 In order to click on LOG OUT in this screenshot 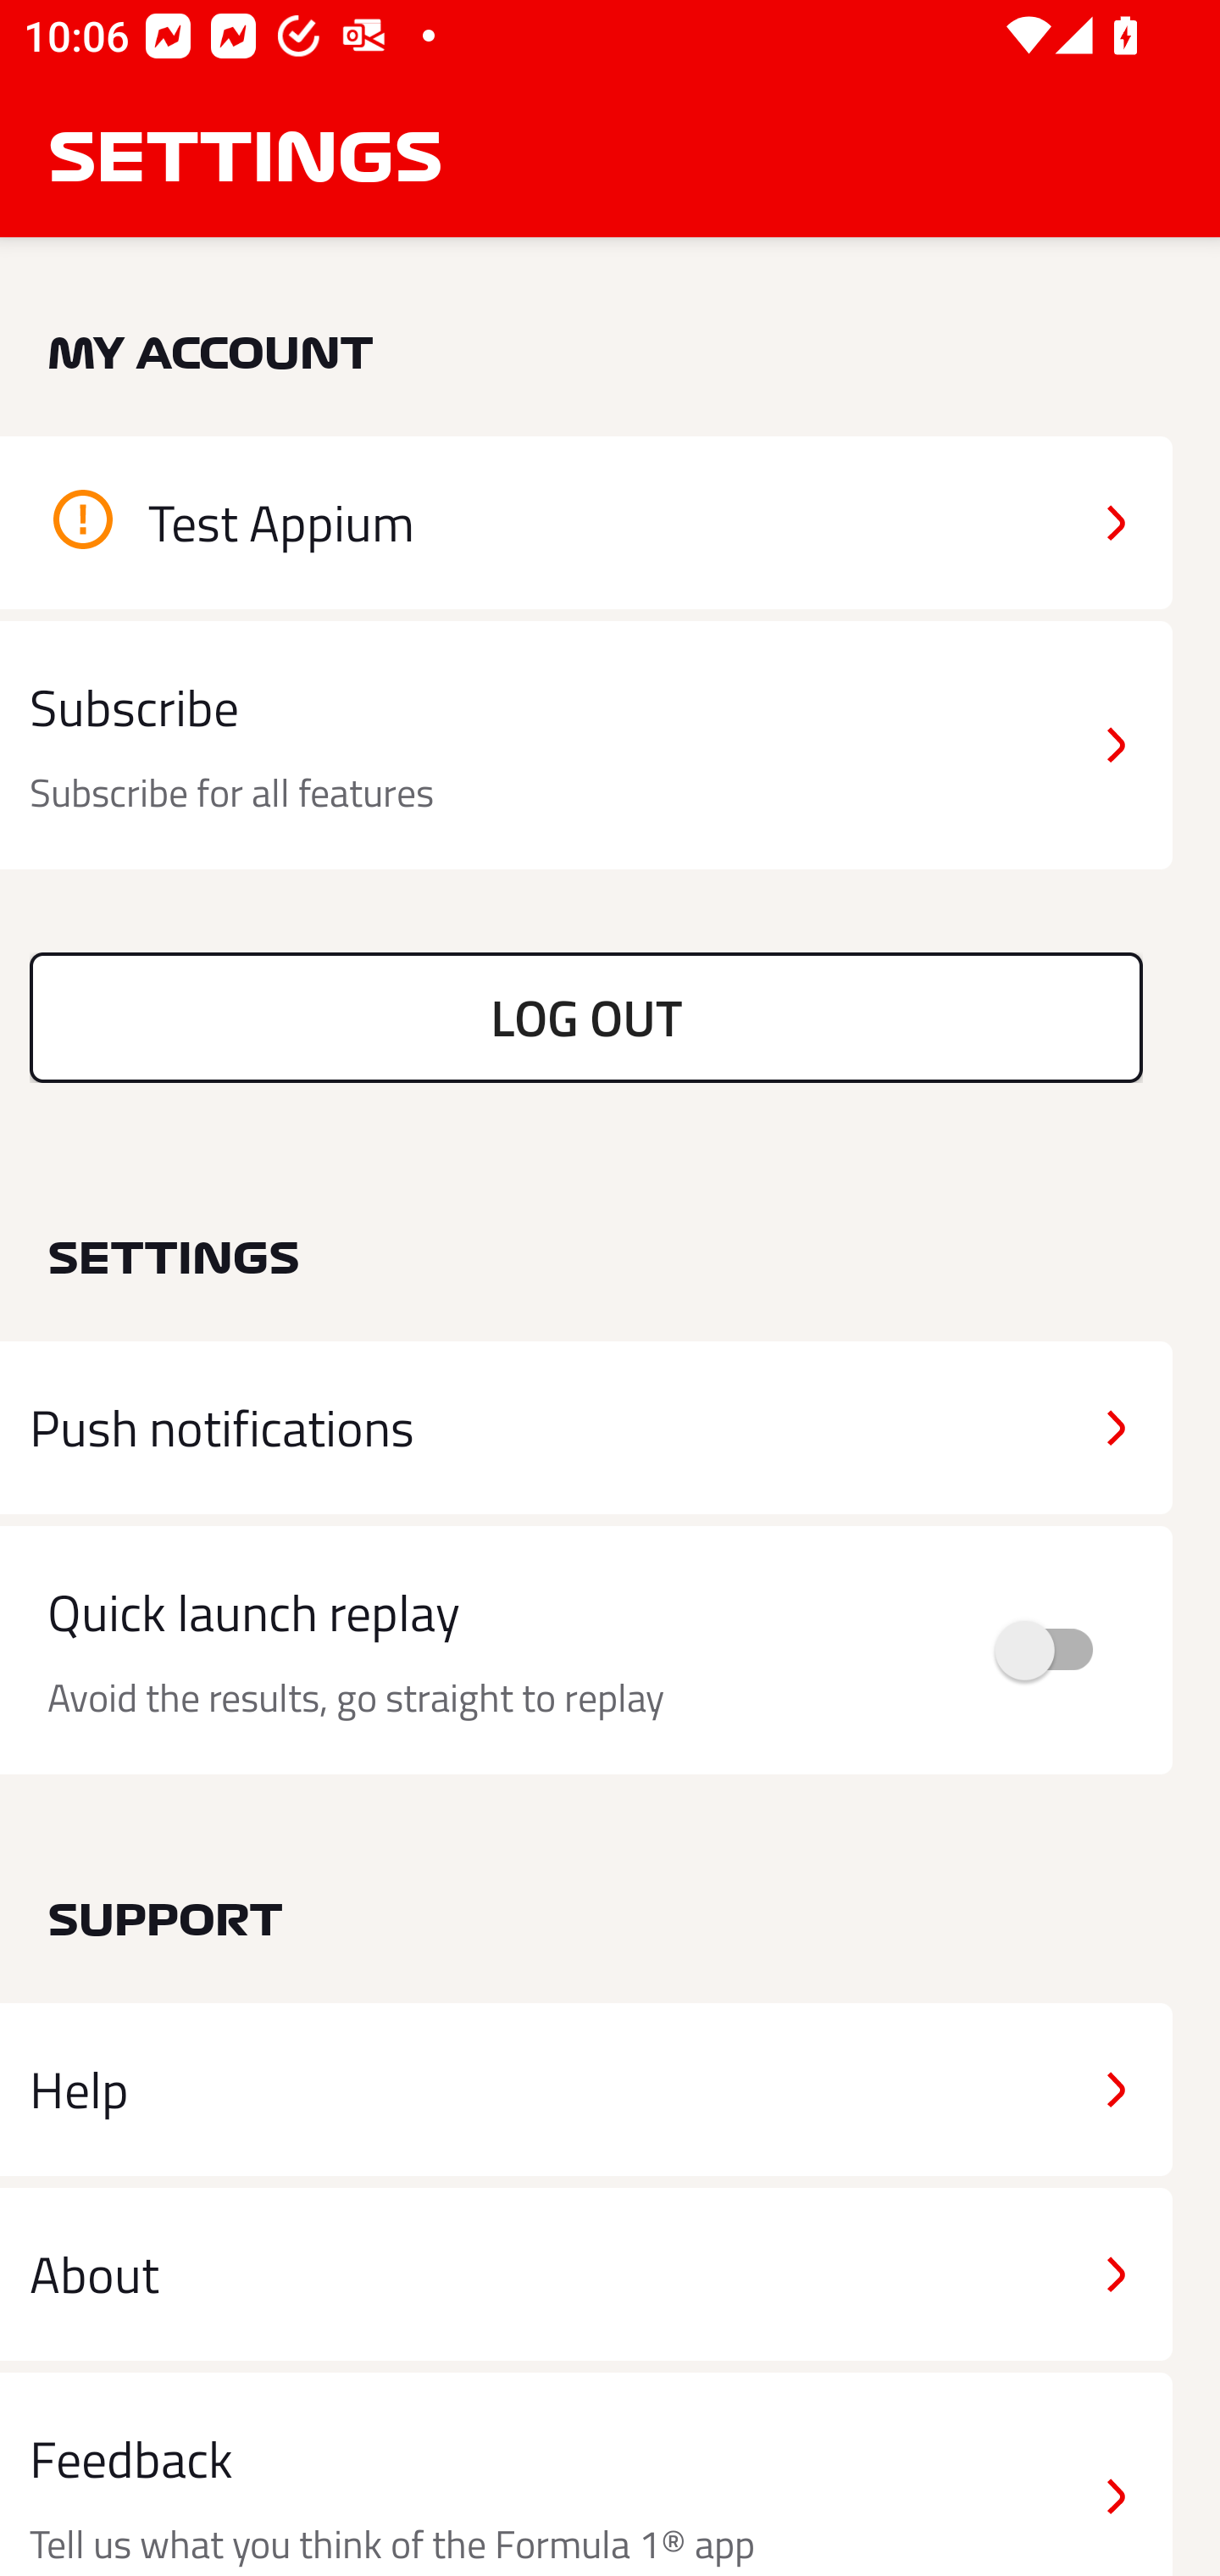, I will do `click(586, 1017)`.